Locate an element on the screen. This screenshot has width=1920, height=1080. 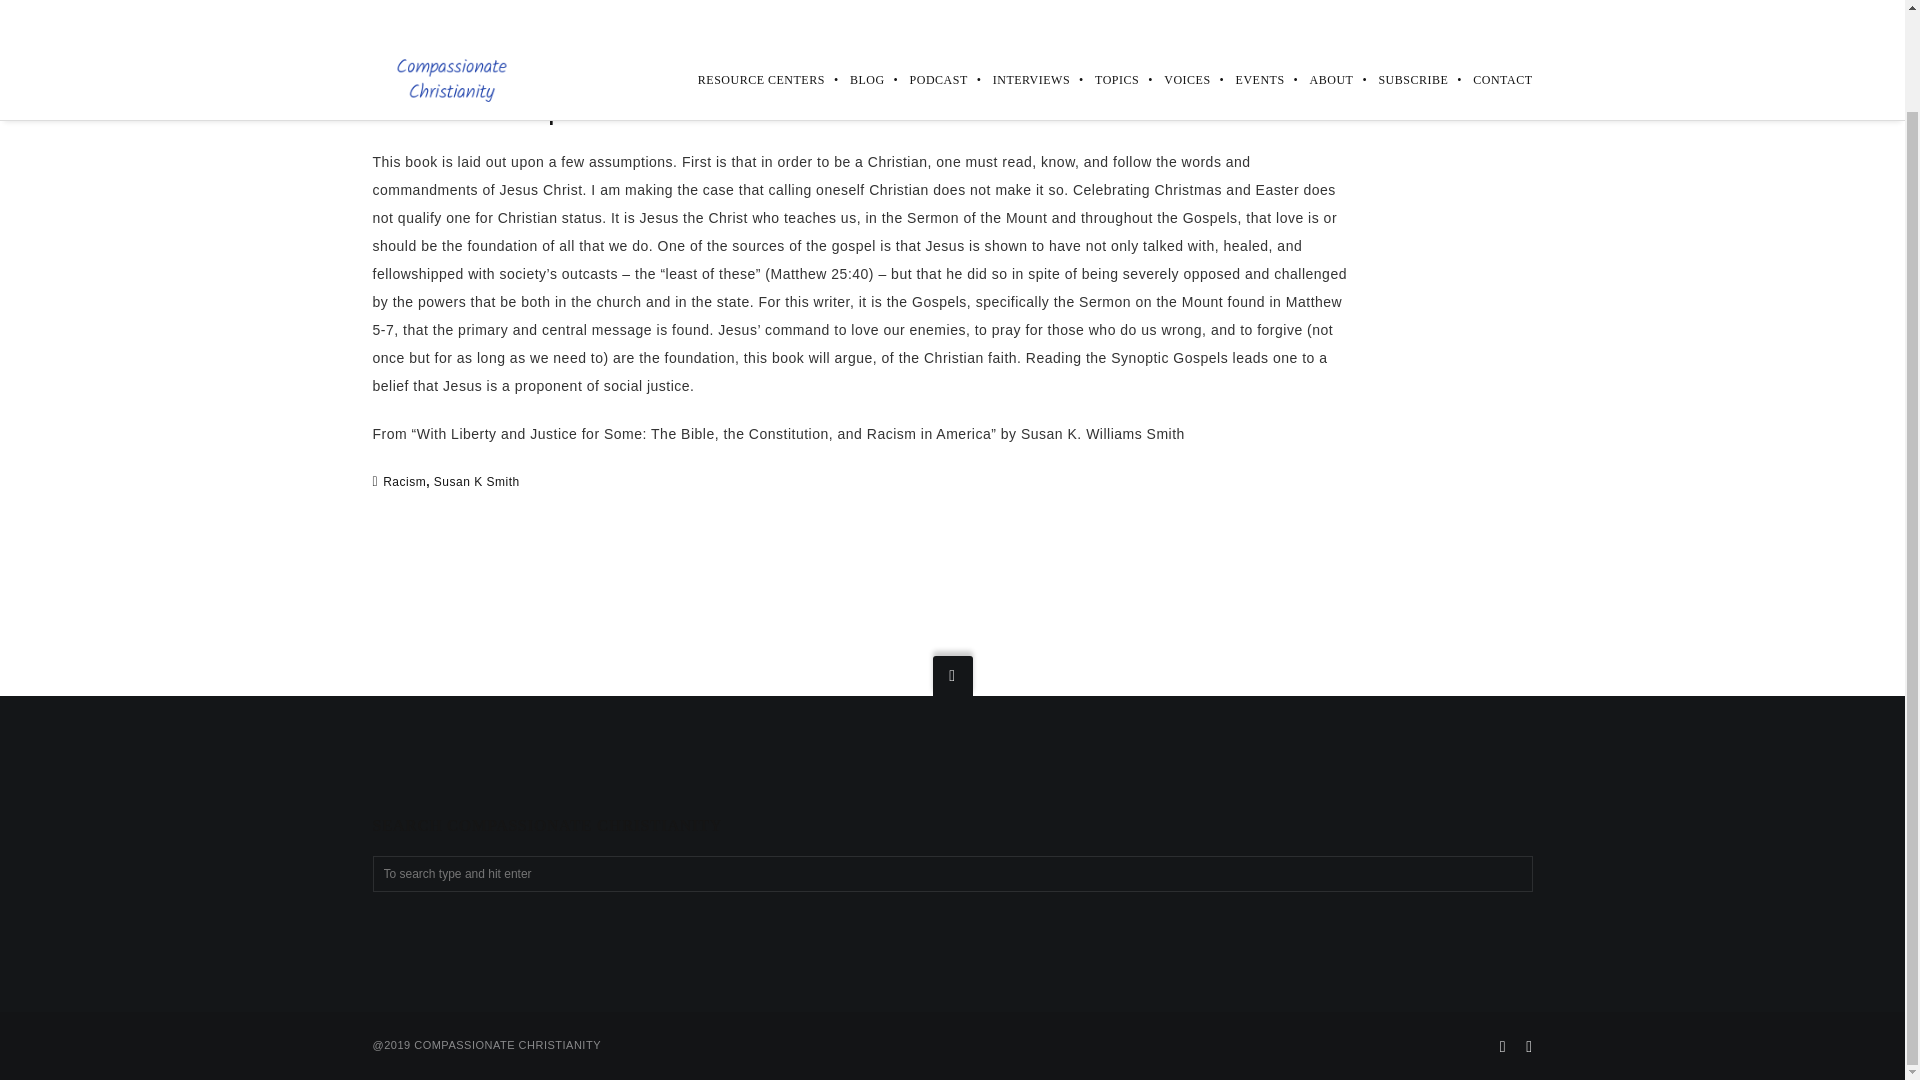
BLOG is located at coordinates (855, 4).